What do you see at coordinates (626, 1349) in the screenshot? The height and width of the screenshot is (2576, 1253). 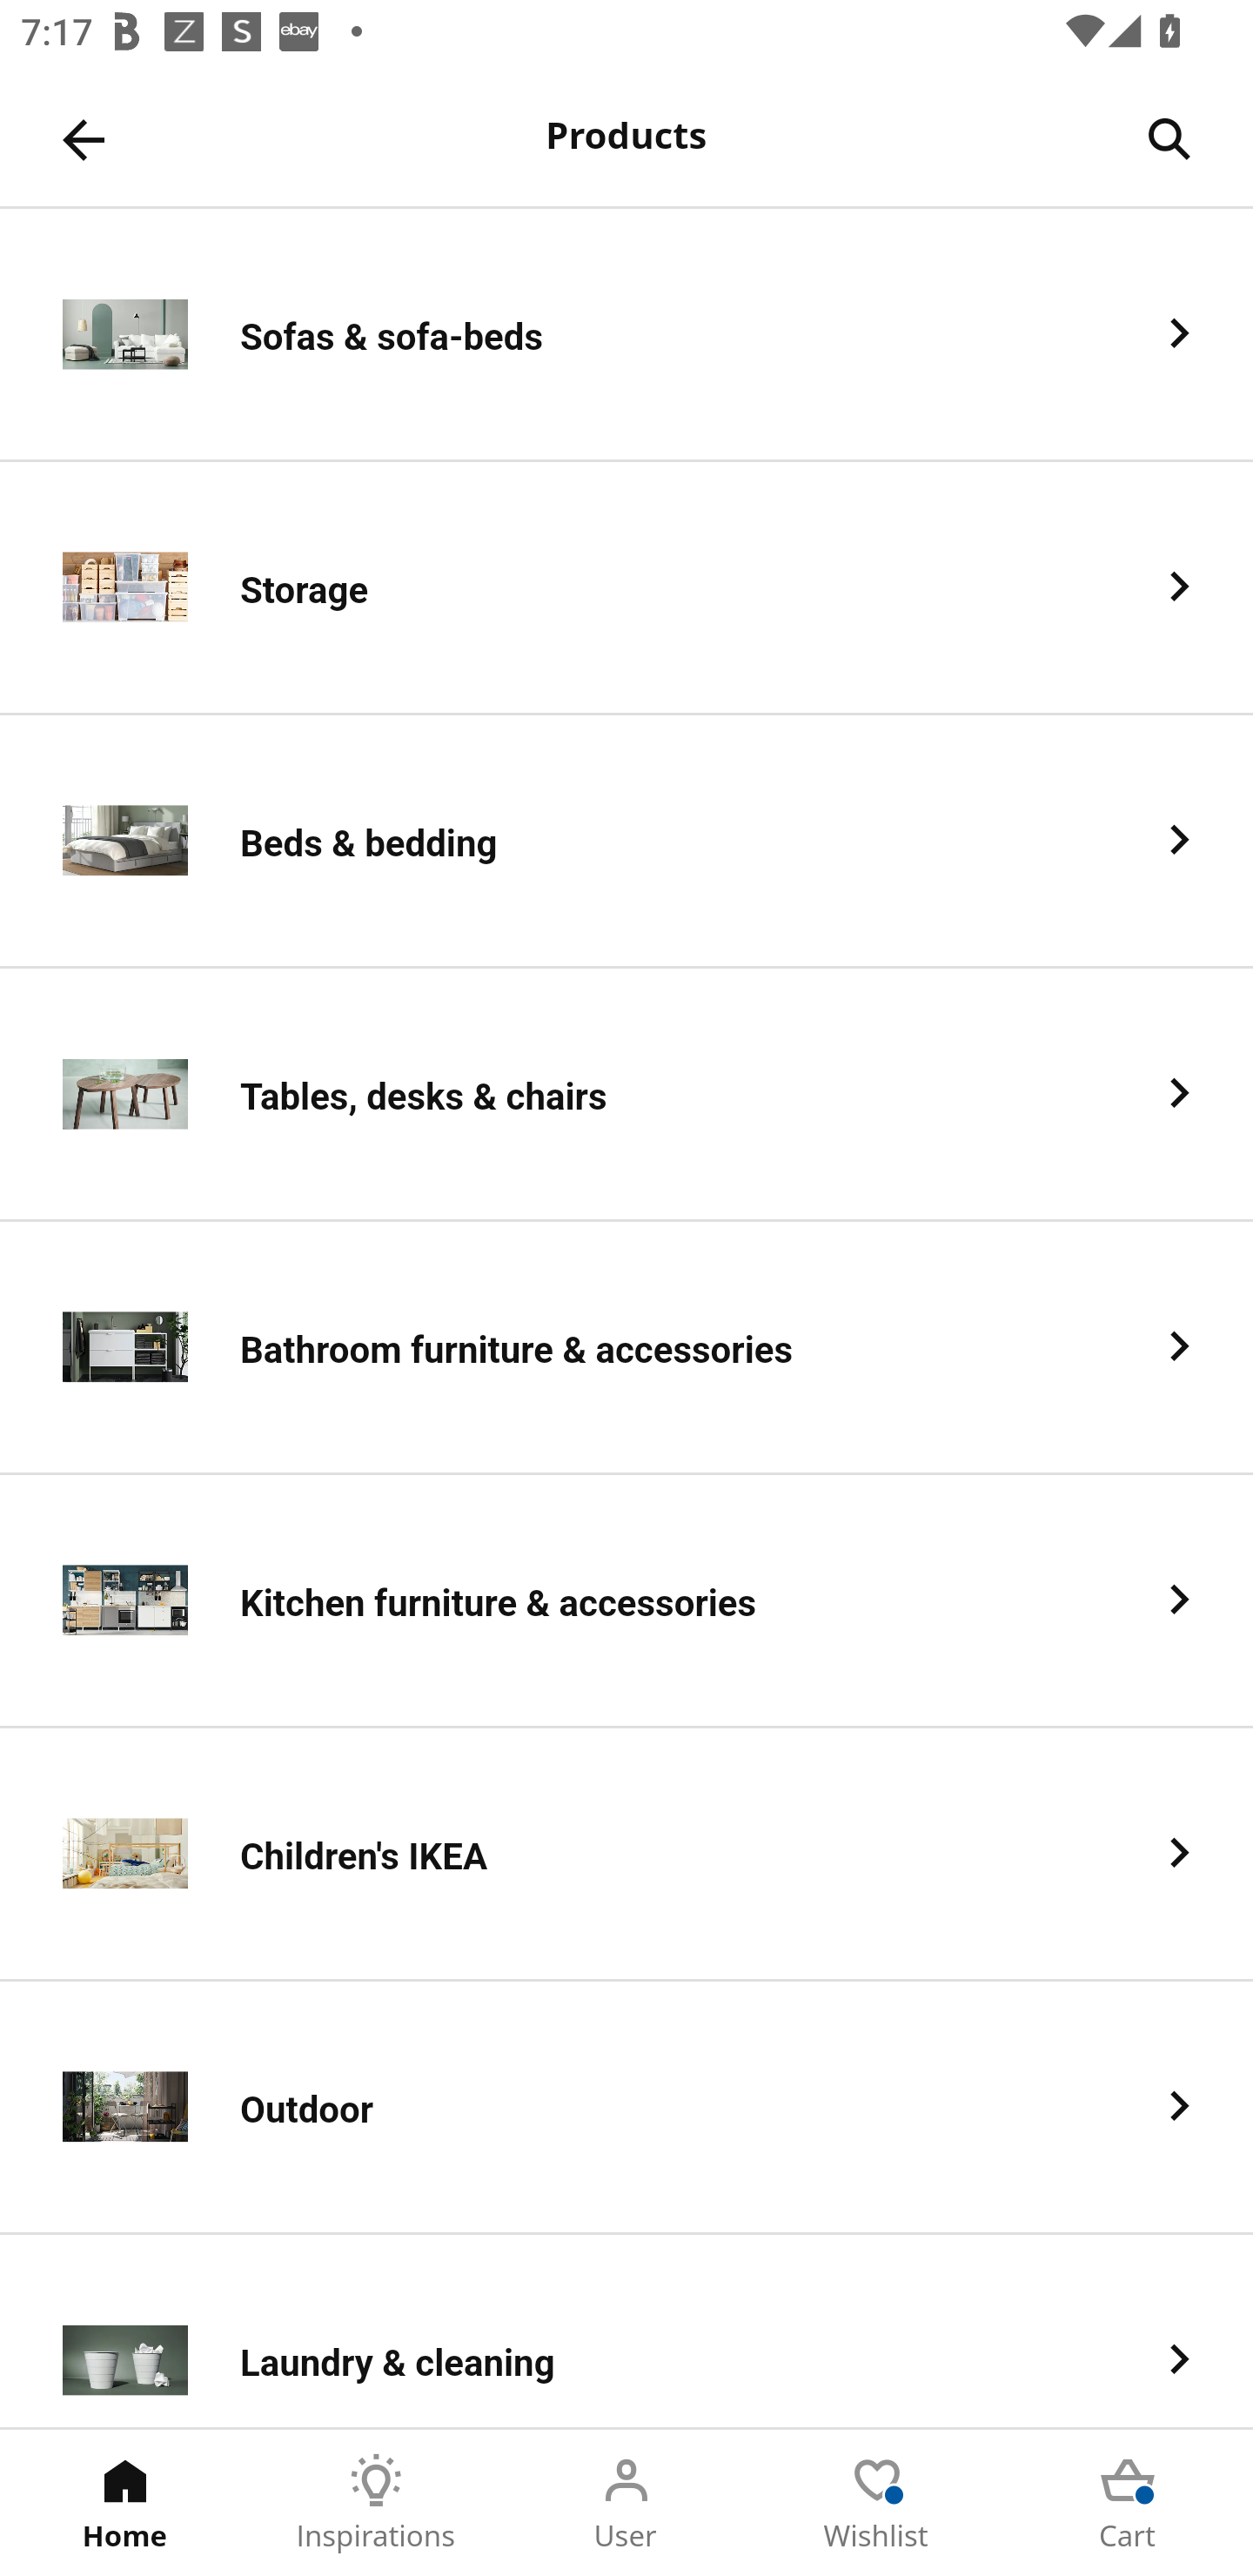 I see `Bathroom furniture & accessories` at bounding box center [626, 1349].